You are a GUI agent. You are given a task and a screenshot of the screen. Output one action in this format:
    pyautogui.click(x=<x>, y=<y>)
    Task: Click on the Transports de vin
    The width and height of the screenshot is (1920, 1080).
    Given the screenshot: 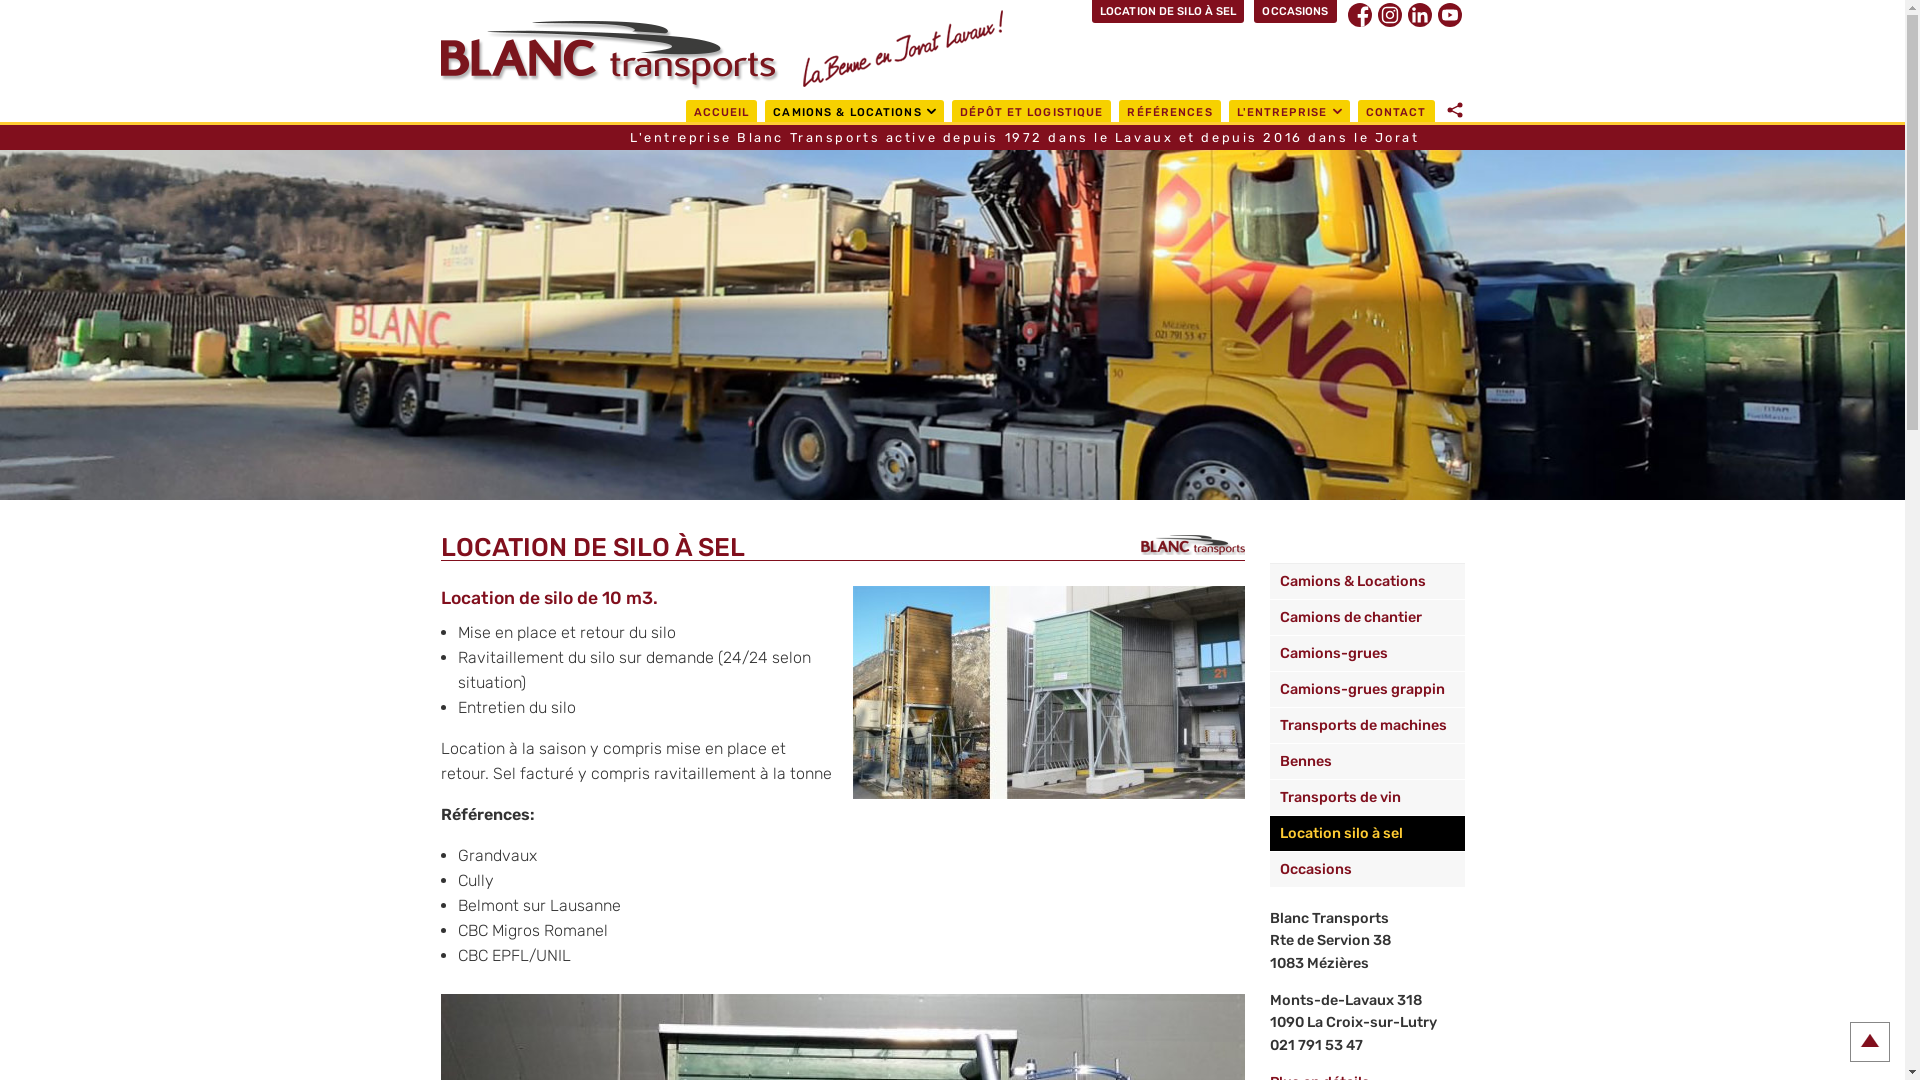 What is the action you would take?
    pyautogui.click(x=1368, y=798)
    